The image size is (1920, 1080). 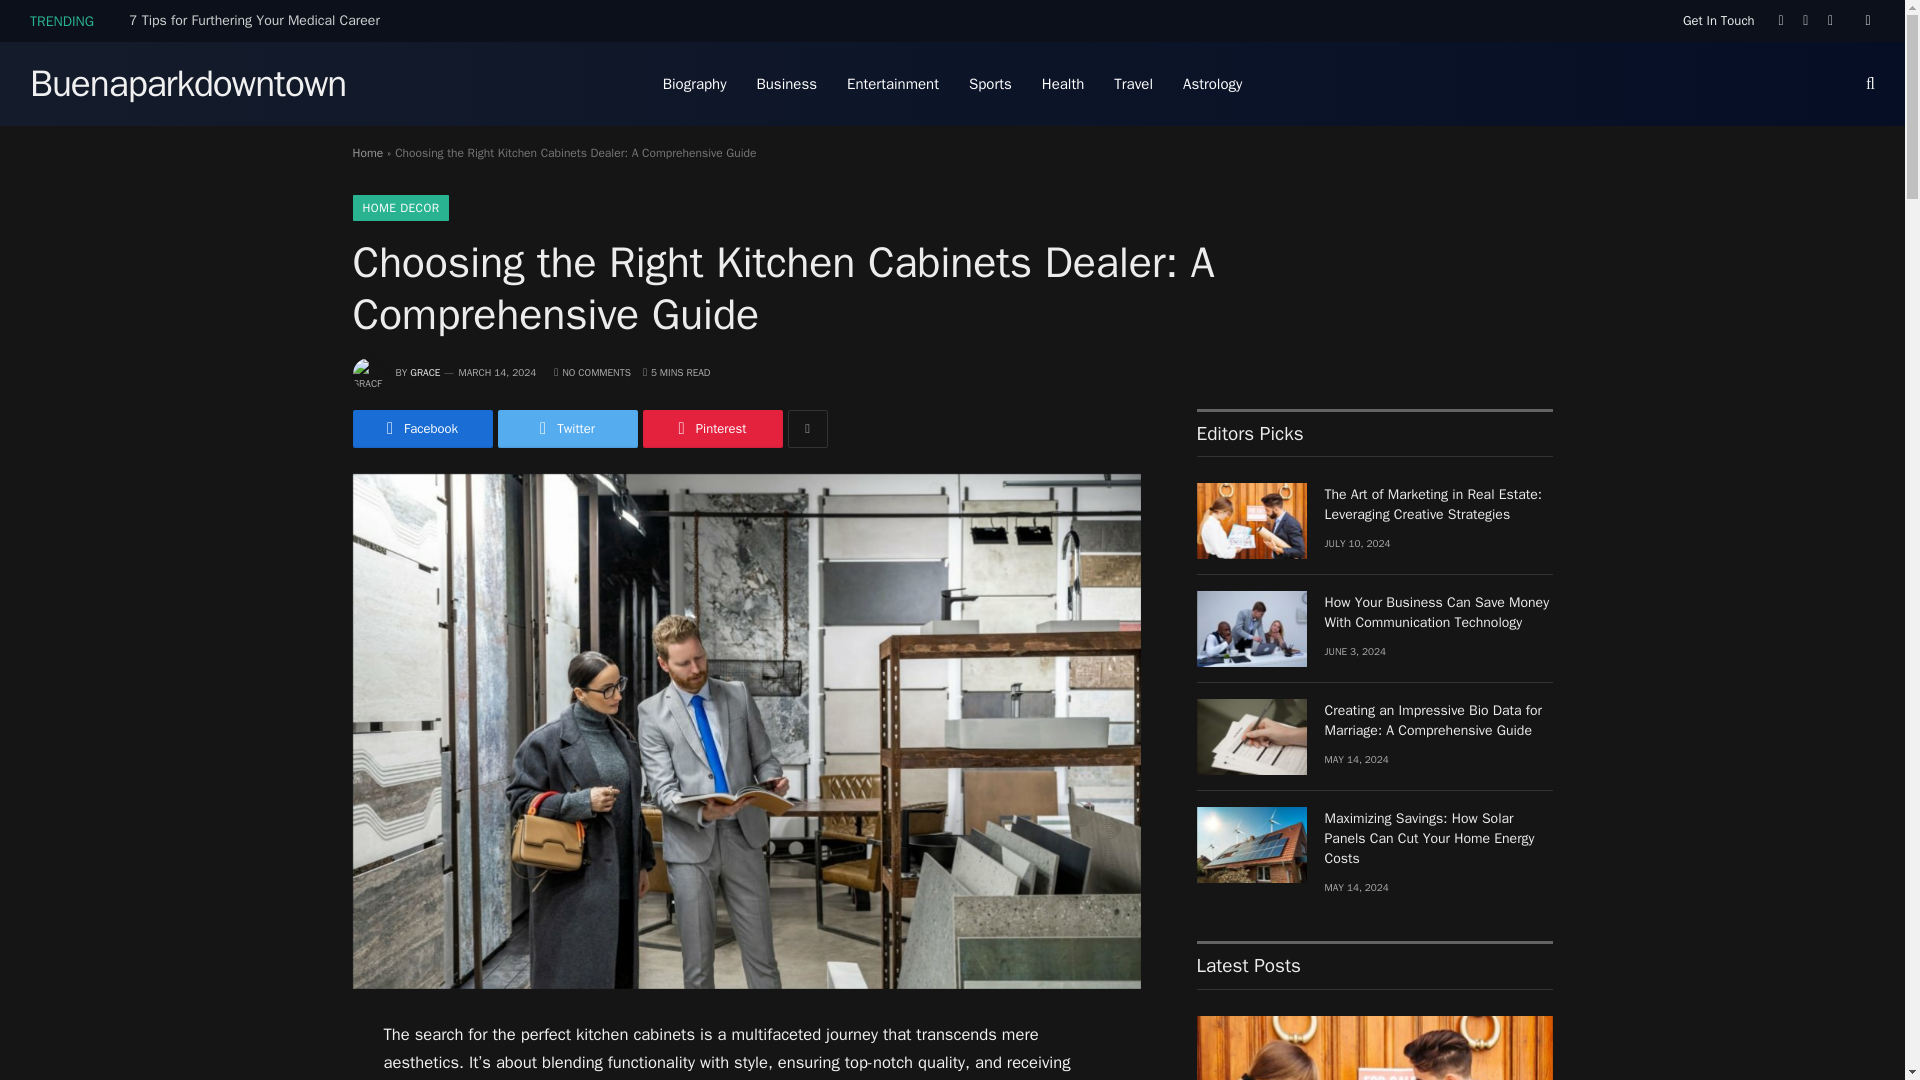 What do you see at coordinates (188, 84) in the screenshot?
I see `Buenaparkdowntown` at bounding box center [188, 84].